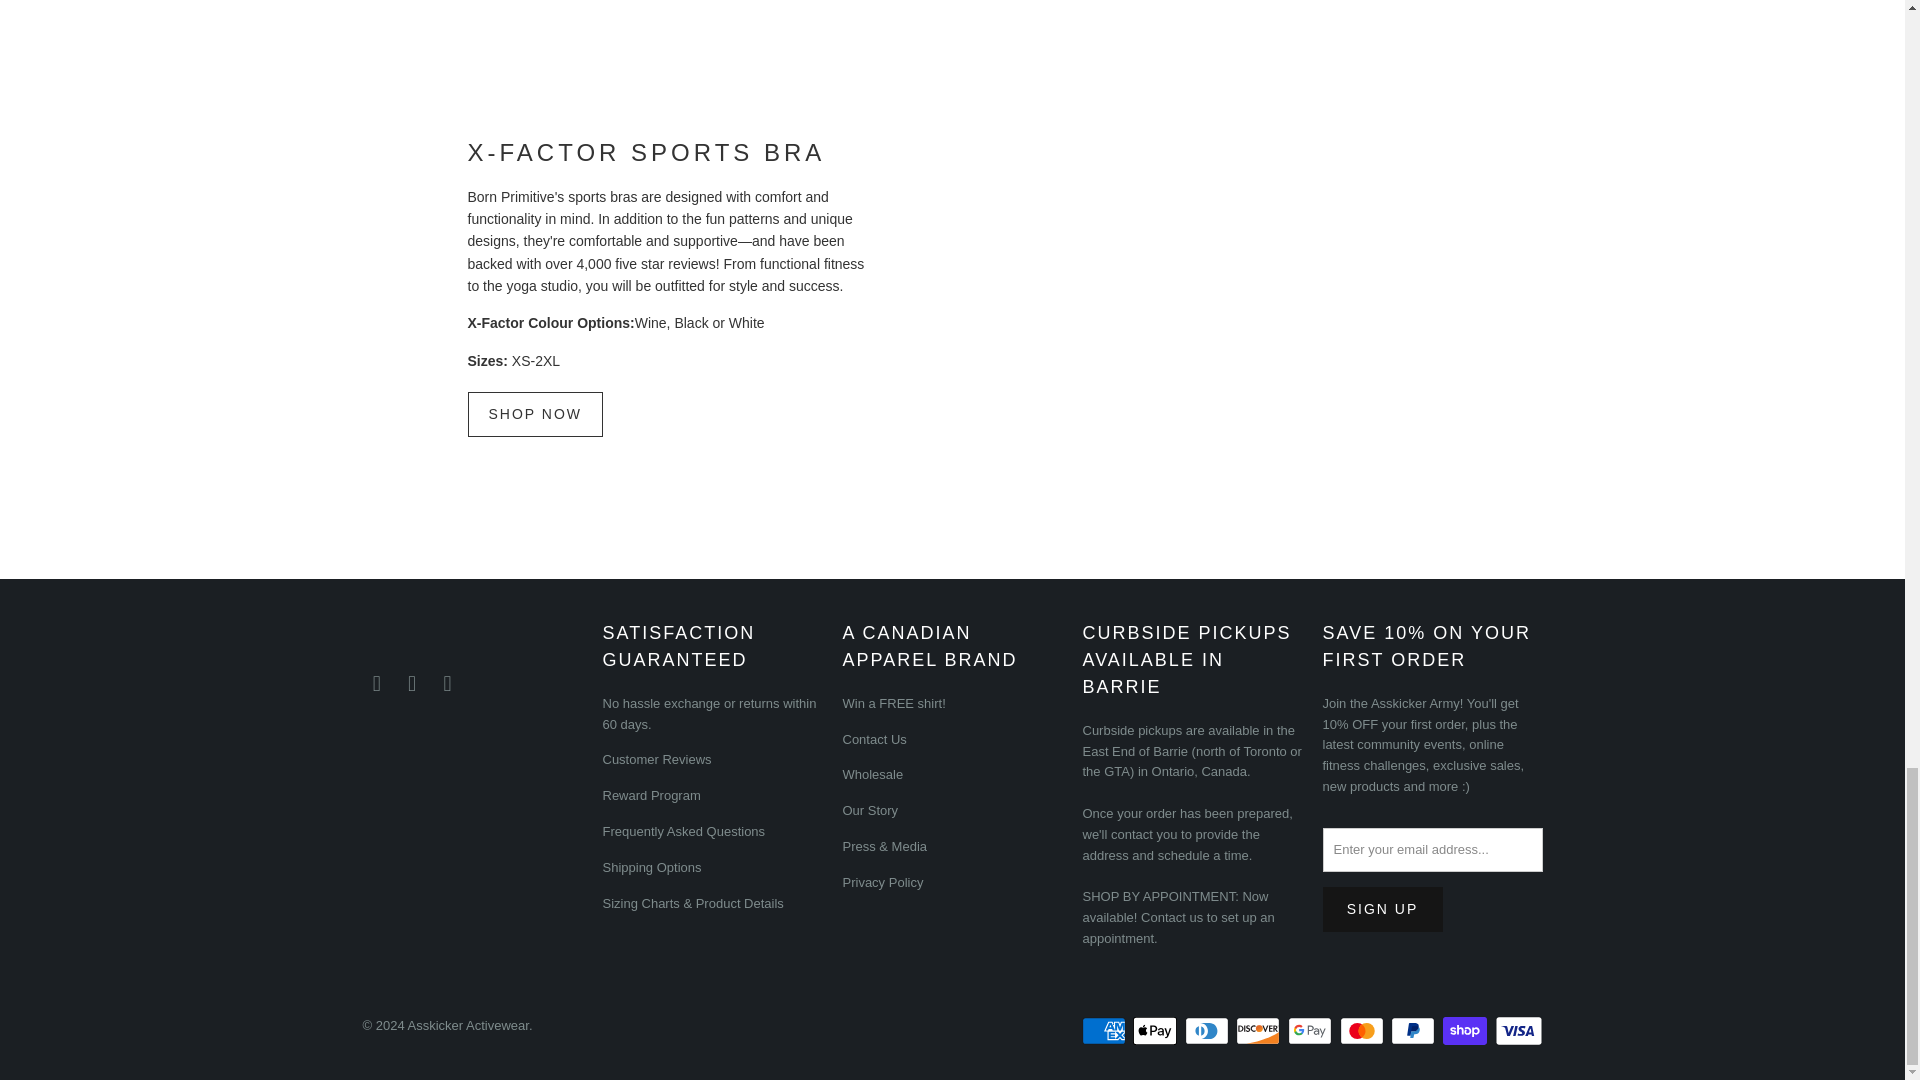 The height and width of the screenshot is (1080, 1920). Describe the element at coordinates (1467, 1031) in the screenshot. I see `Shop Pay` at that location.